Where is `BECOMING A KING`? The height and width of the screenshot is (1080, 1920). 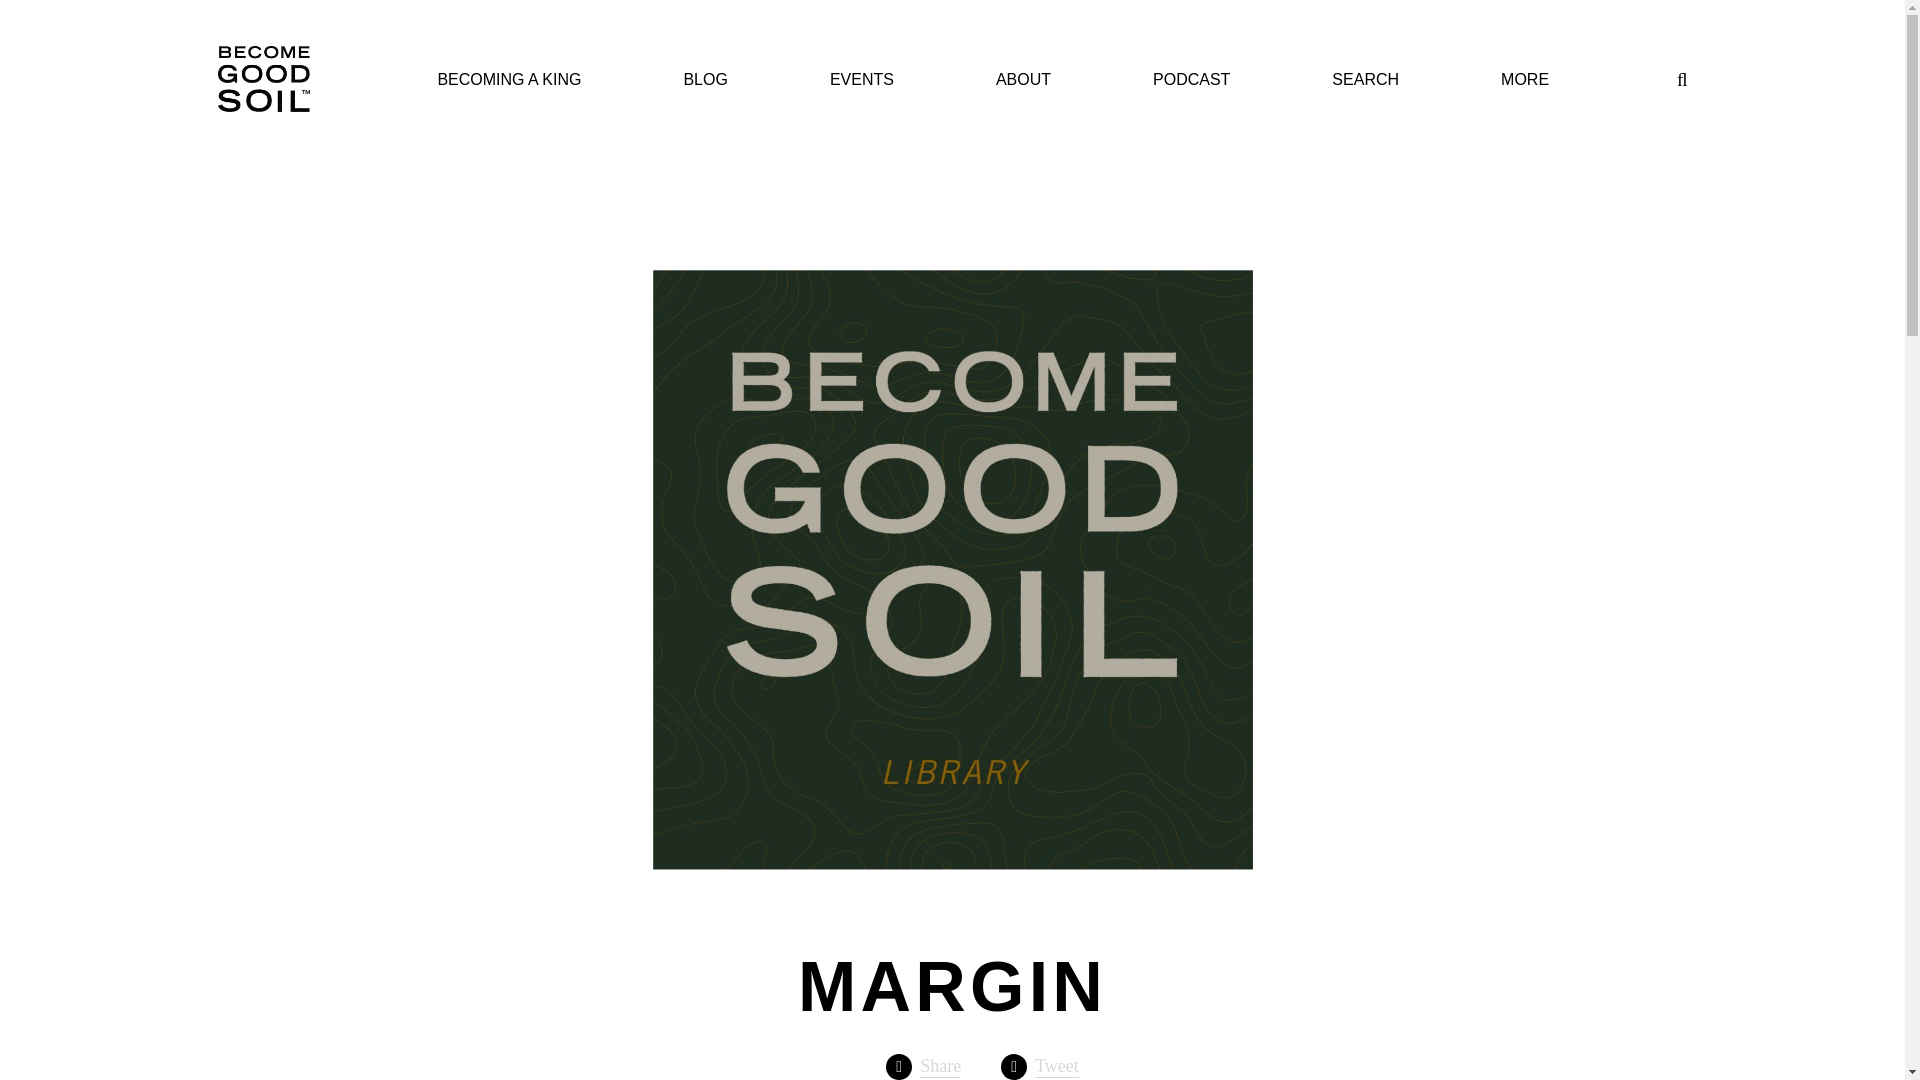 BECOMING A KING is located at coordinates (509, 80).